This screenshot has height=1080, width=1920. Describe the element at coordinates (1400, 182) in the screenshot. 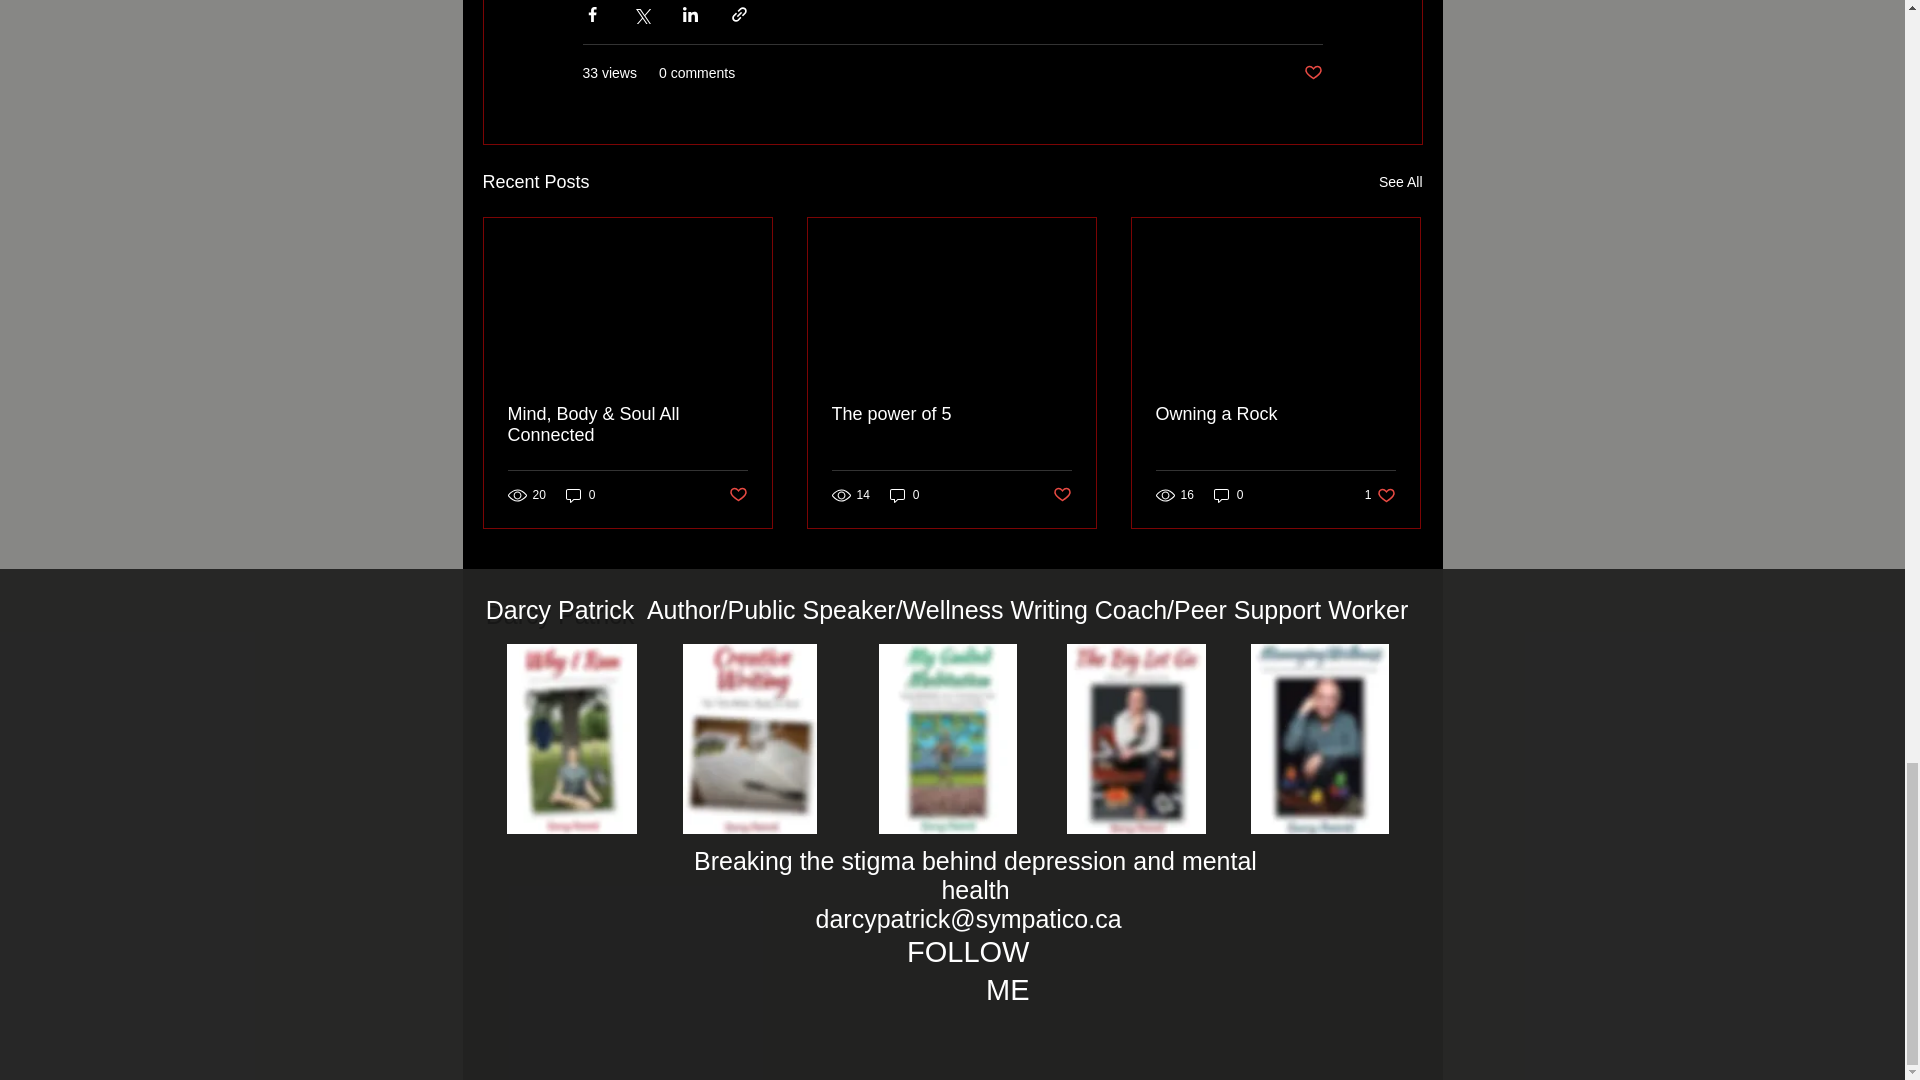

I see `See All` at that location.